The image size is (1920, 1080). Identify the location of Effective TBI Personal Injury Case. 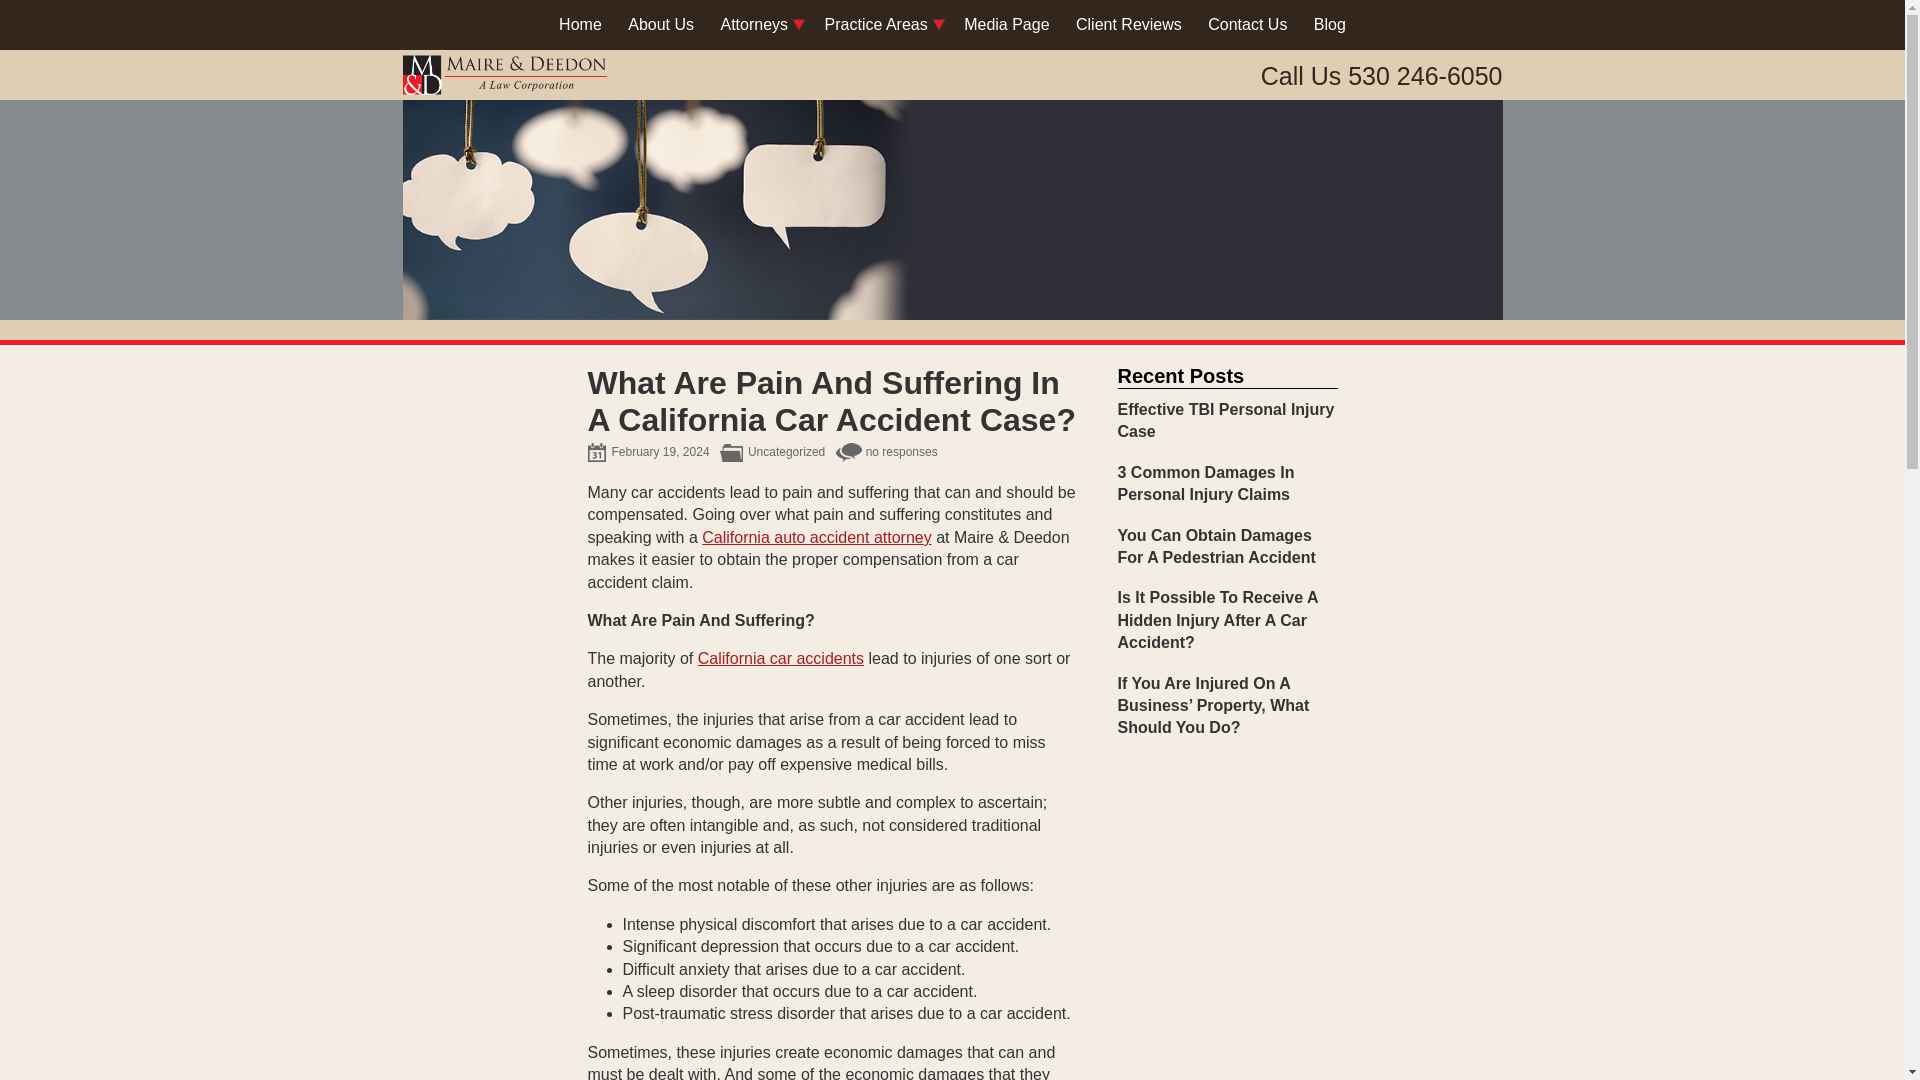
(1228, 420).